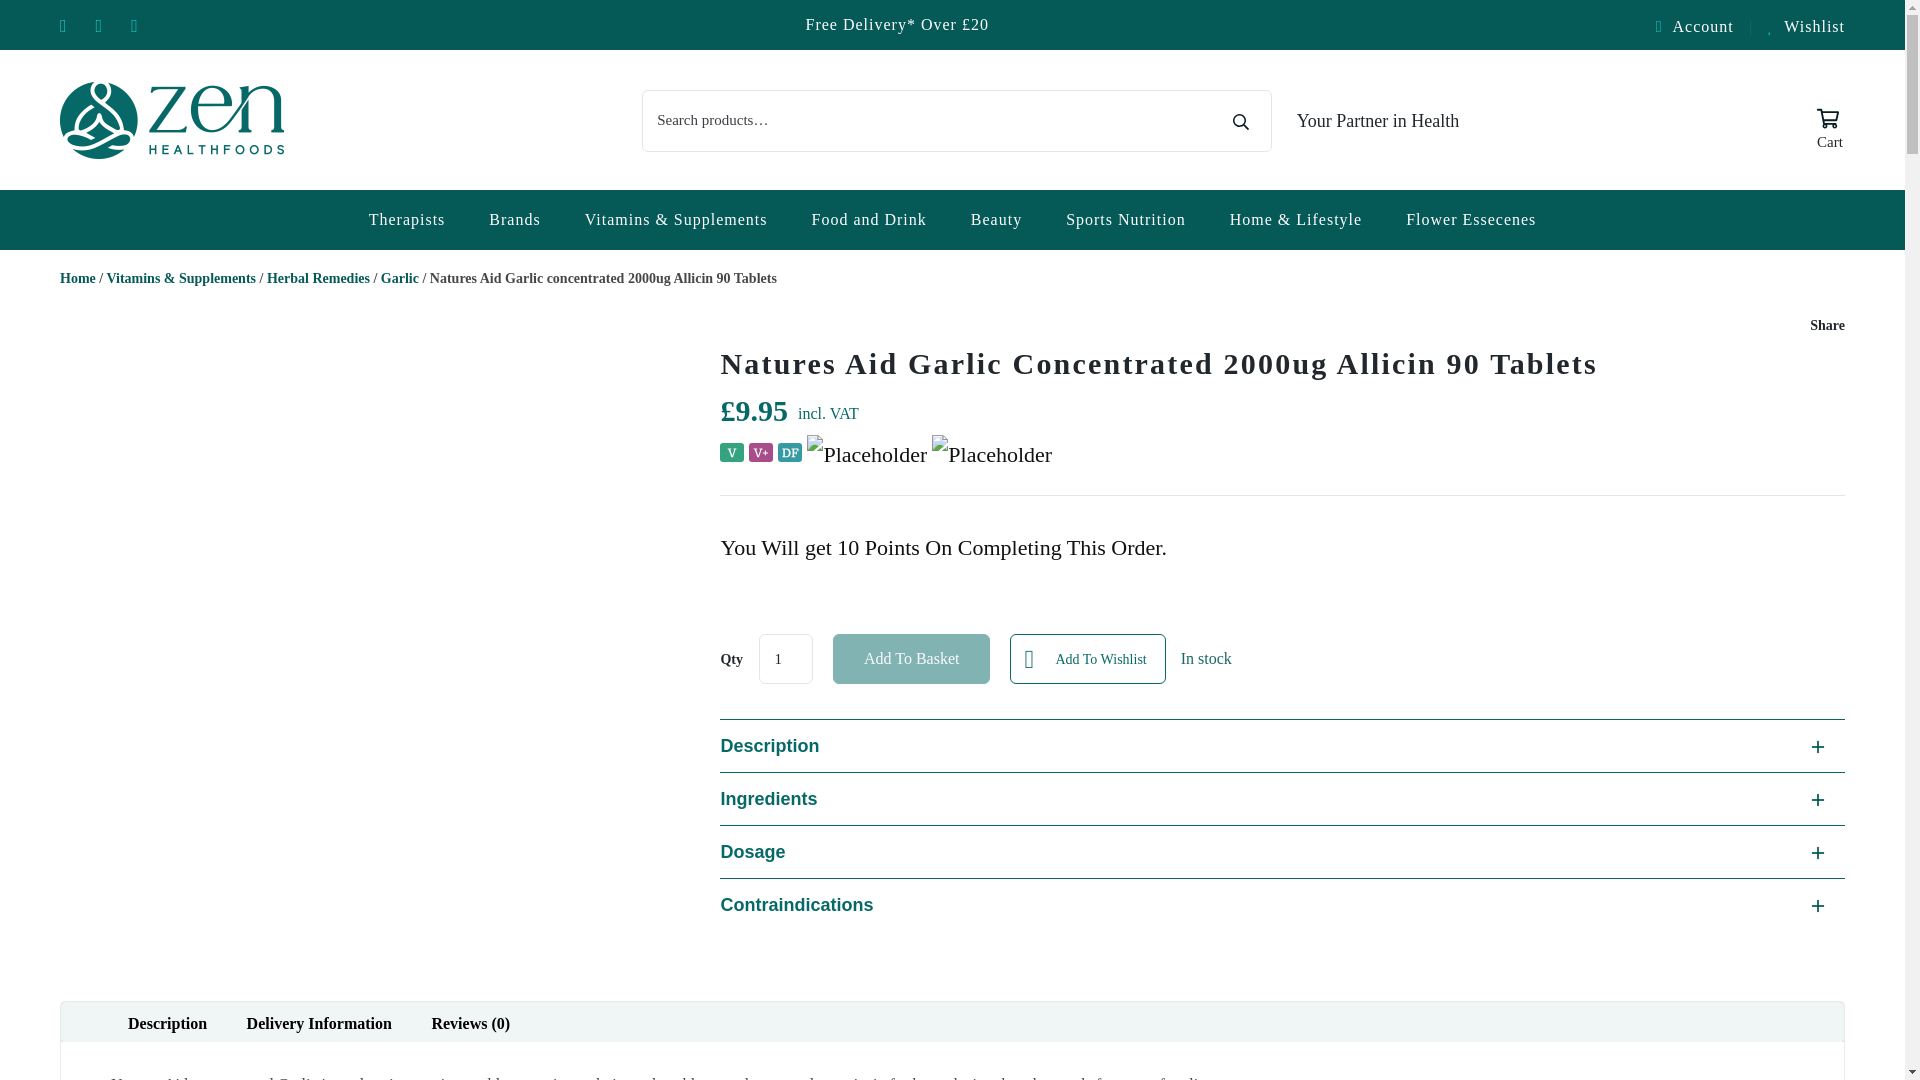  What do you see at coordinates (785, 658) in the screenshot?
I see `1` at bounding box center [785, 658].